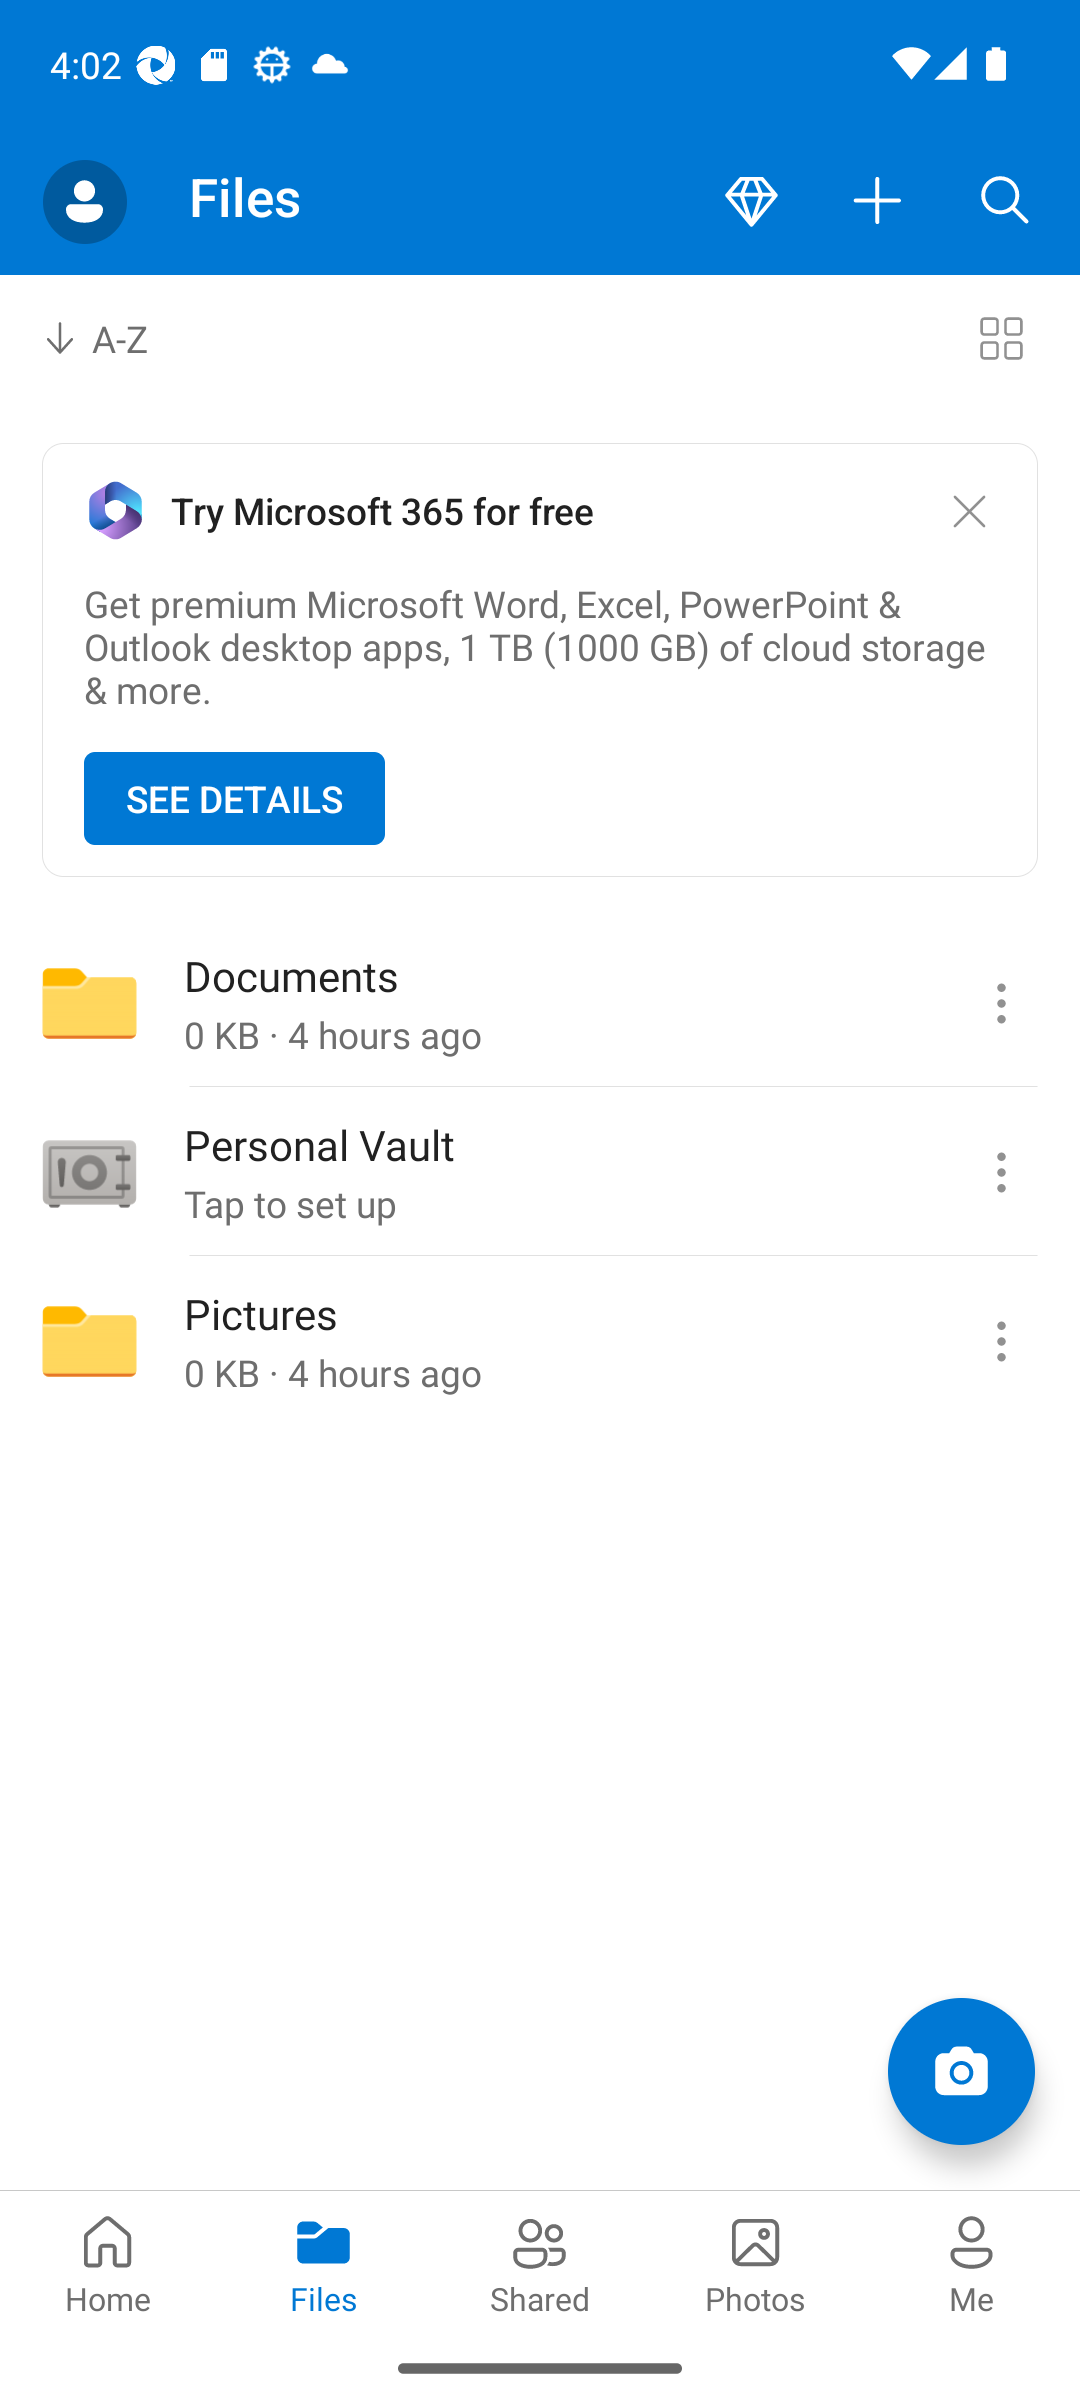 Image resolution: width=1080 pixels, height=2400 pixels. Describe the element at coordinates (1000, 338) in the screenshot. I see `Switch to tiles view` at that location.